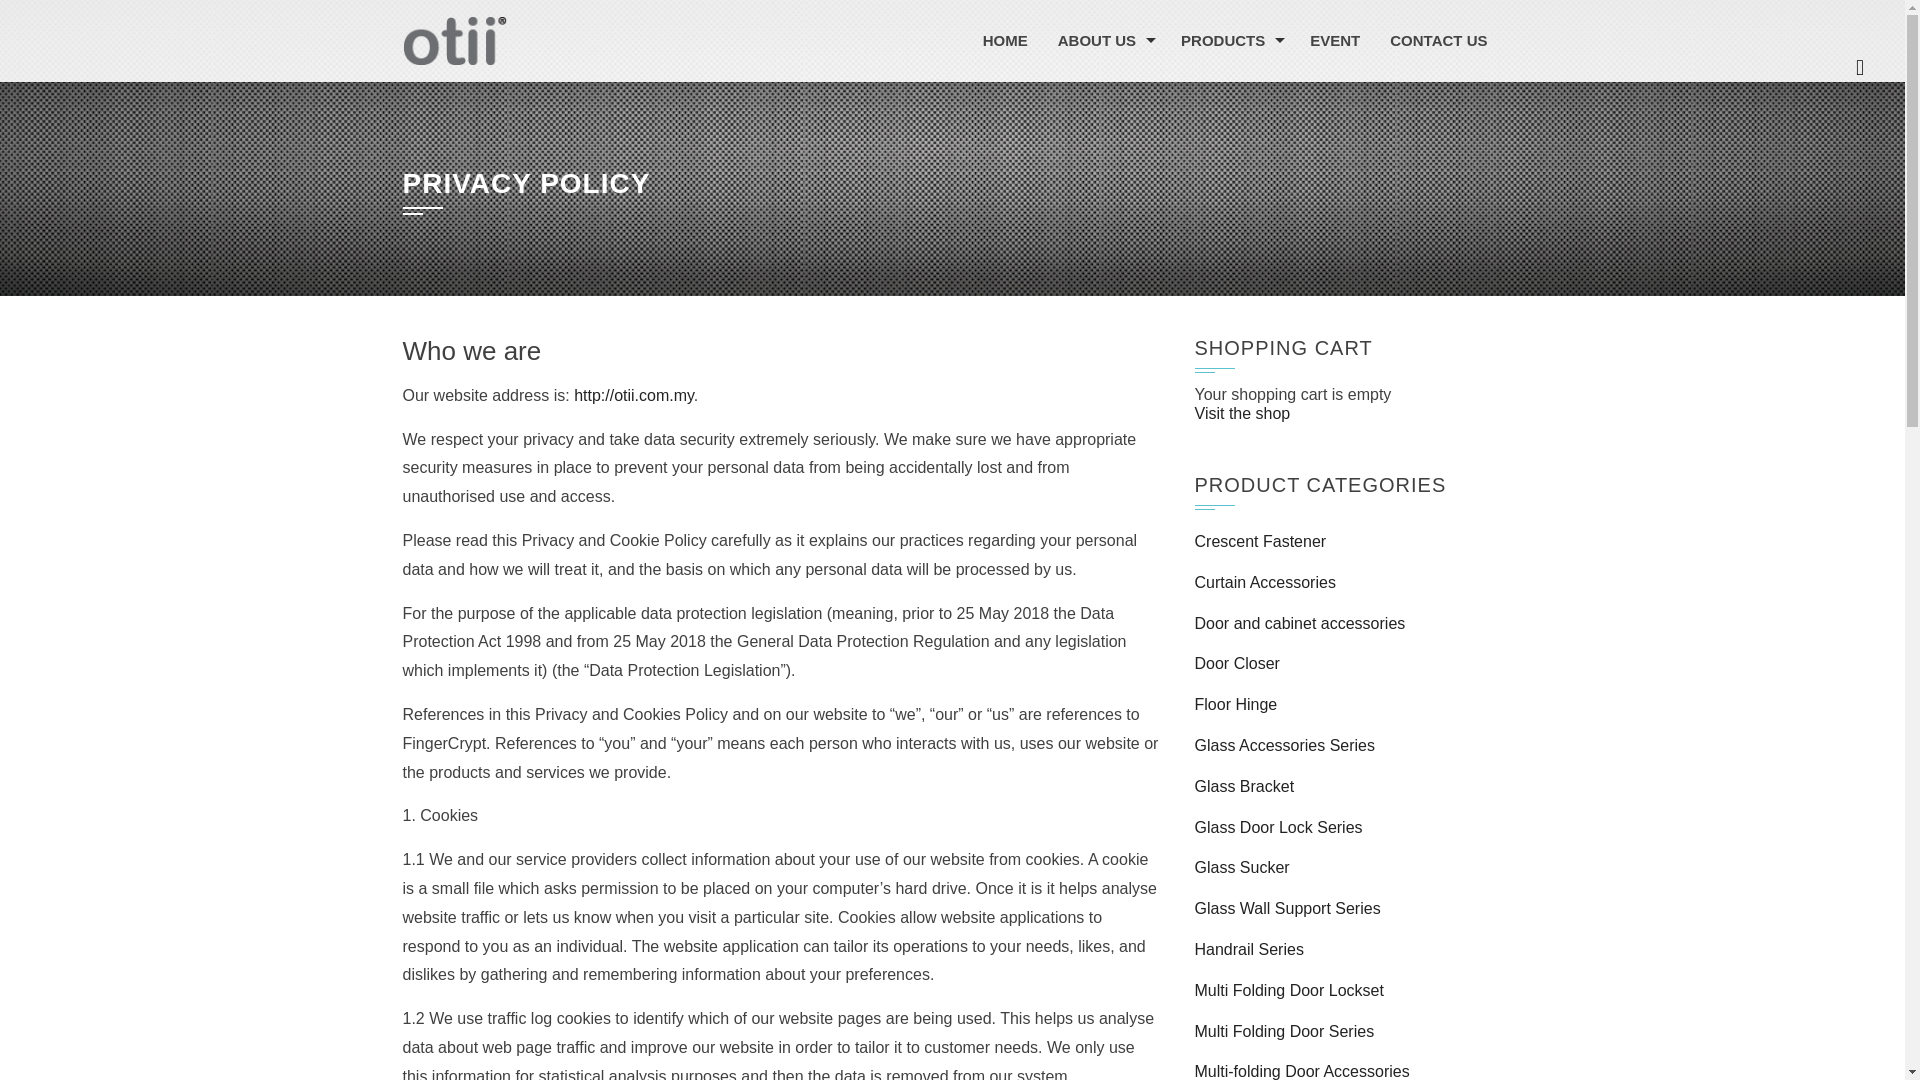 The image size is (1920, 1080). I want to click on PRODUCTS, so click(1230, 41).